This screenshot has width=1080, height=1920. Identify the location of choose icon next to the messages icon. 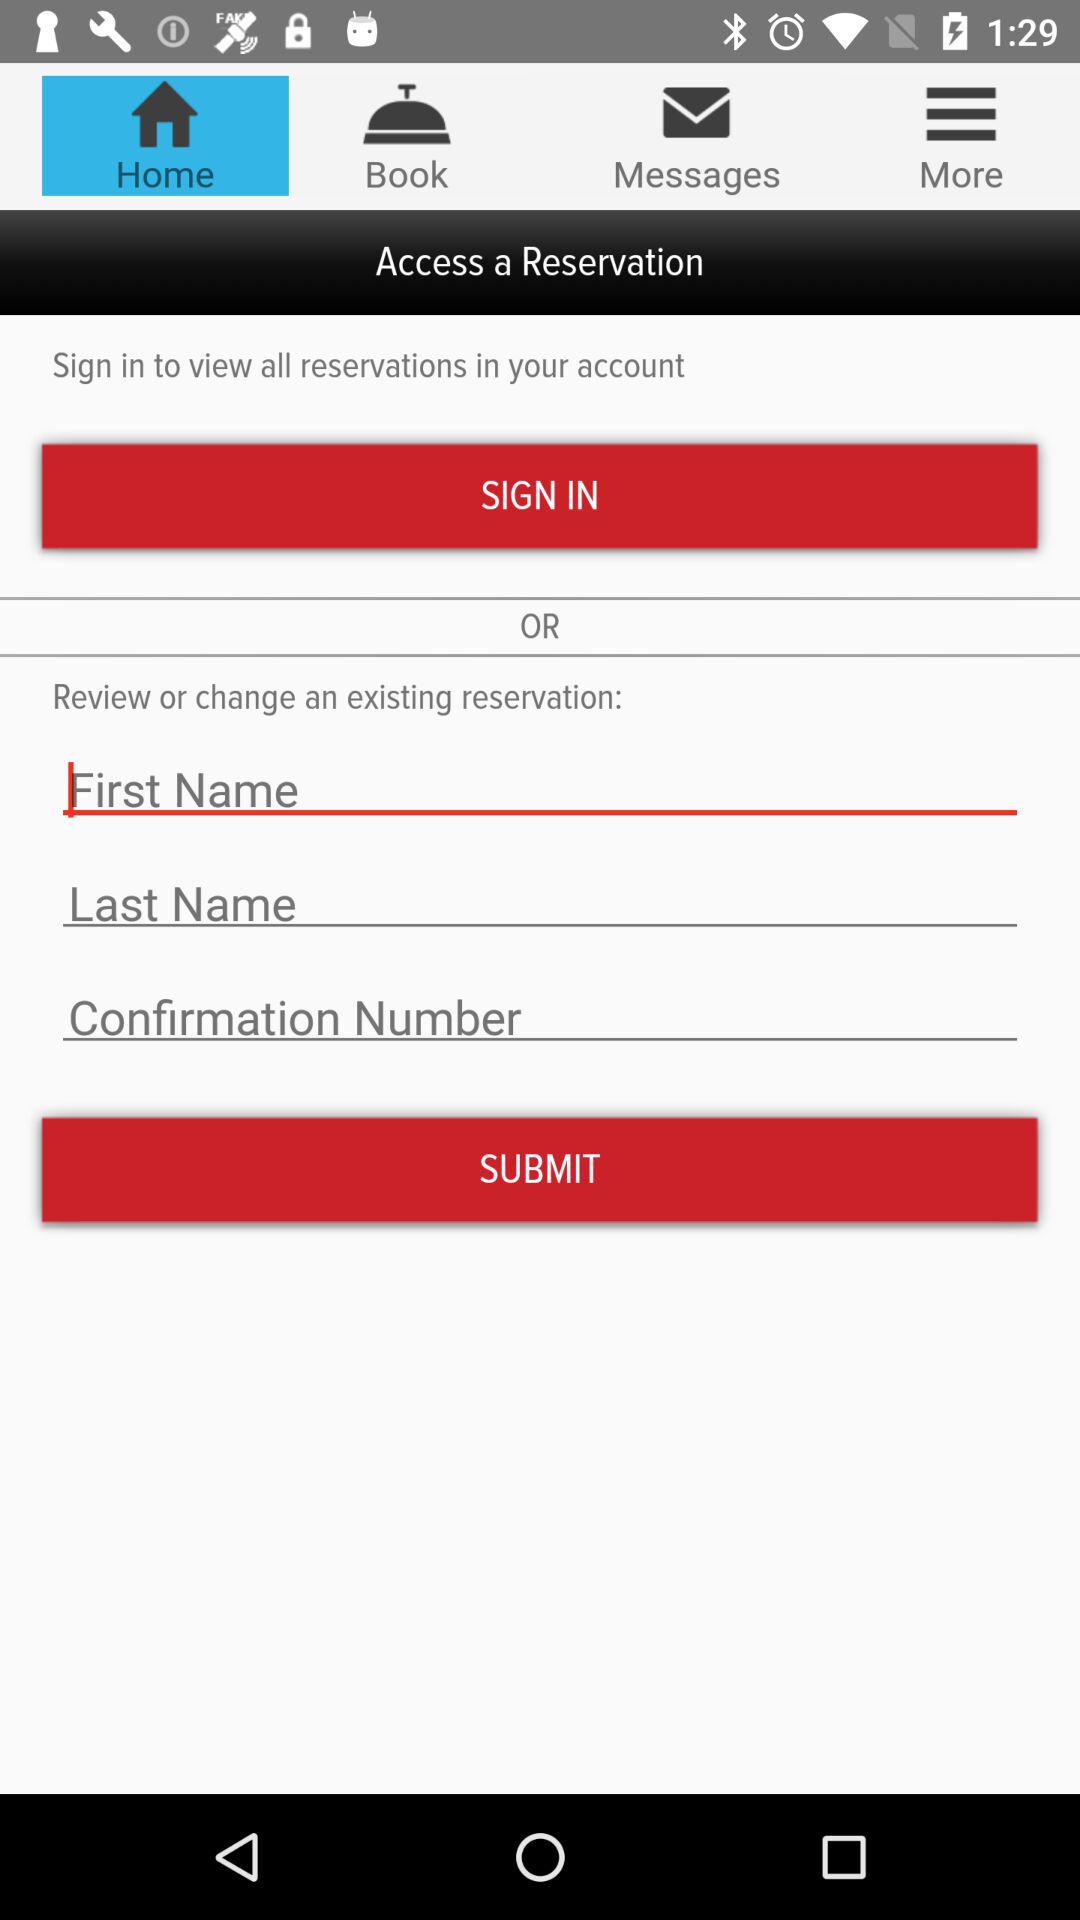
(960, 135).